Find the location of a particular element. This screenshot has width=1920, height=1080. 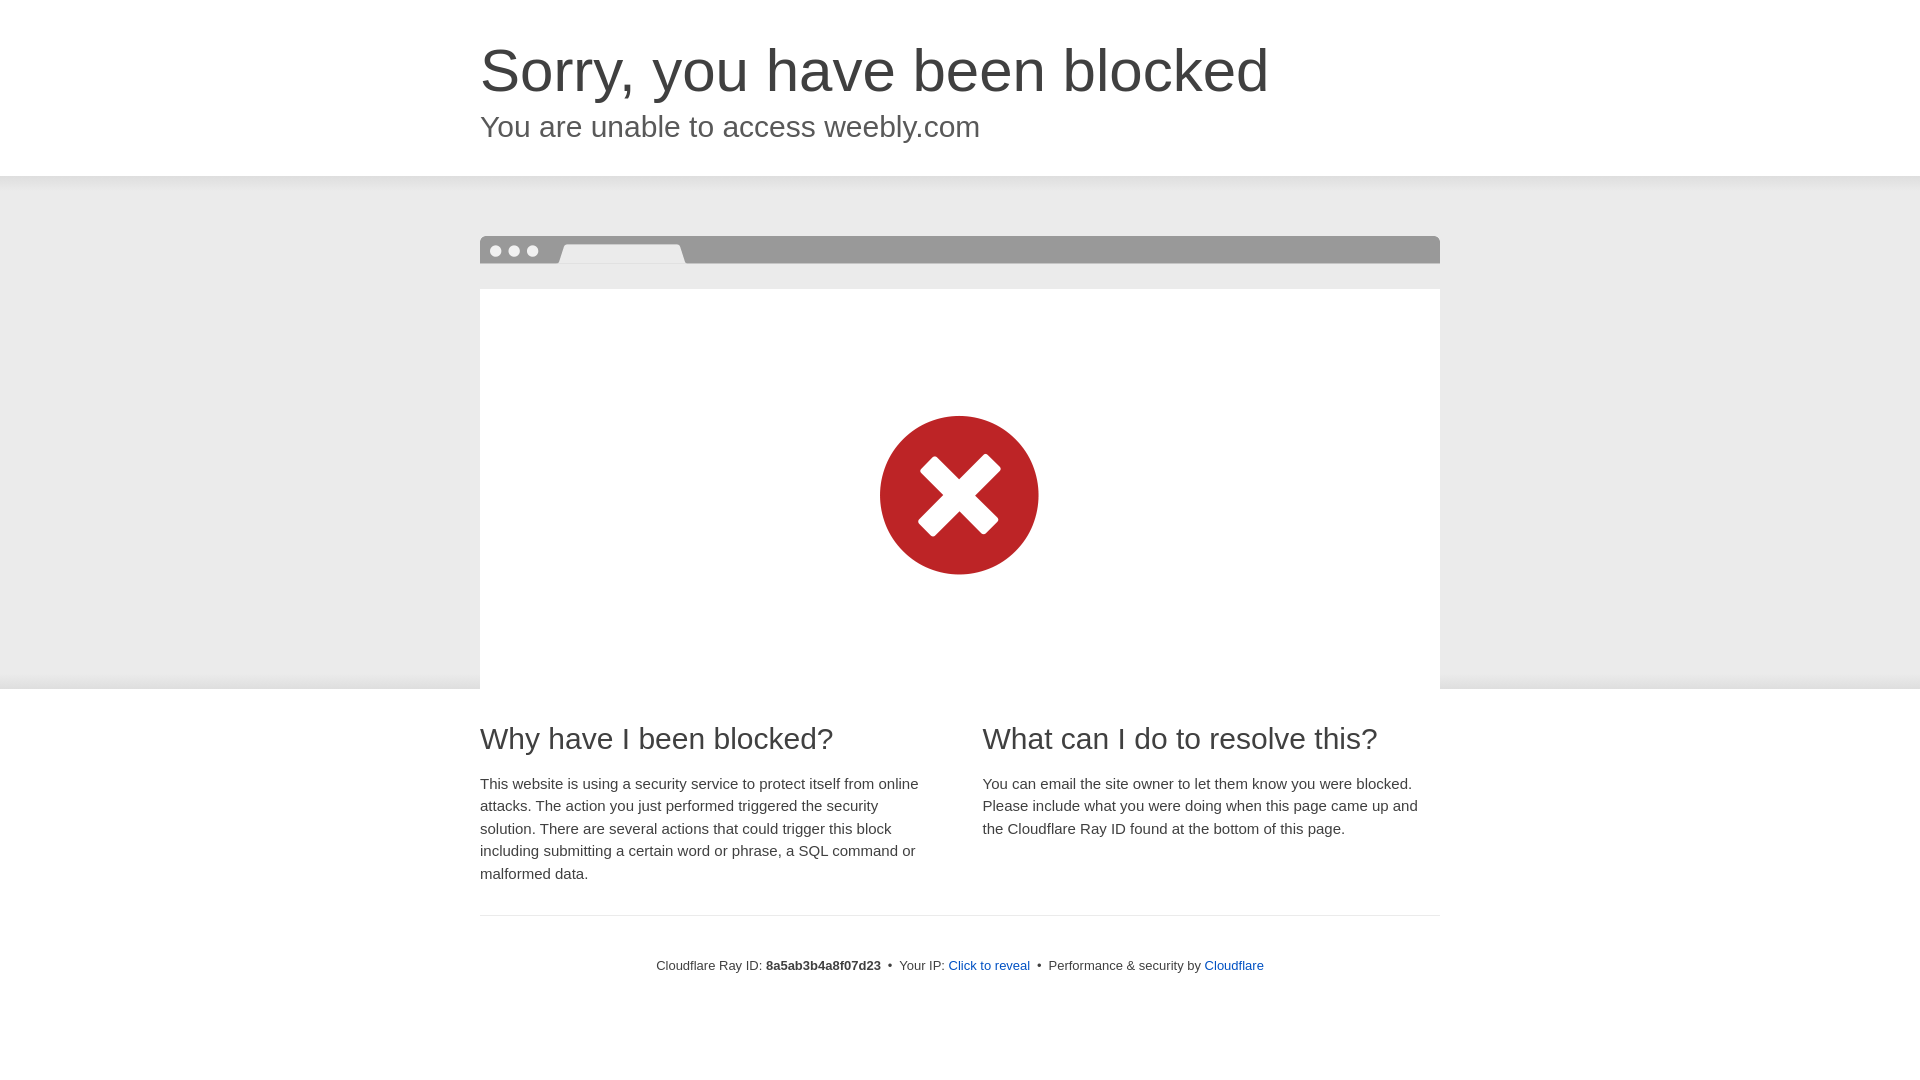

Cloudflare is located at coordinates (1234, 965).